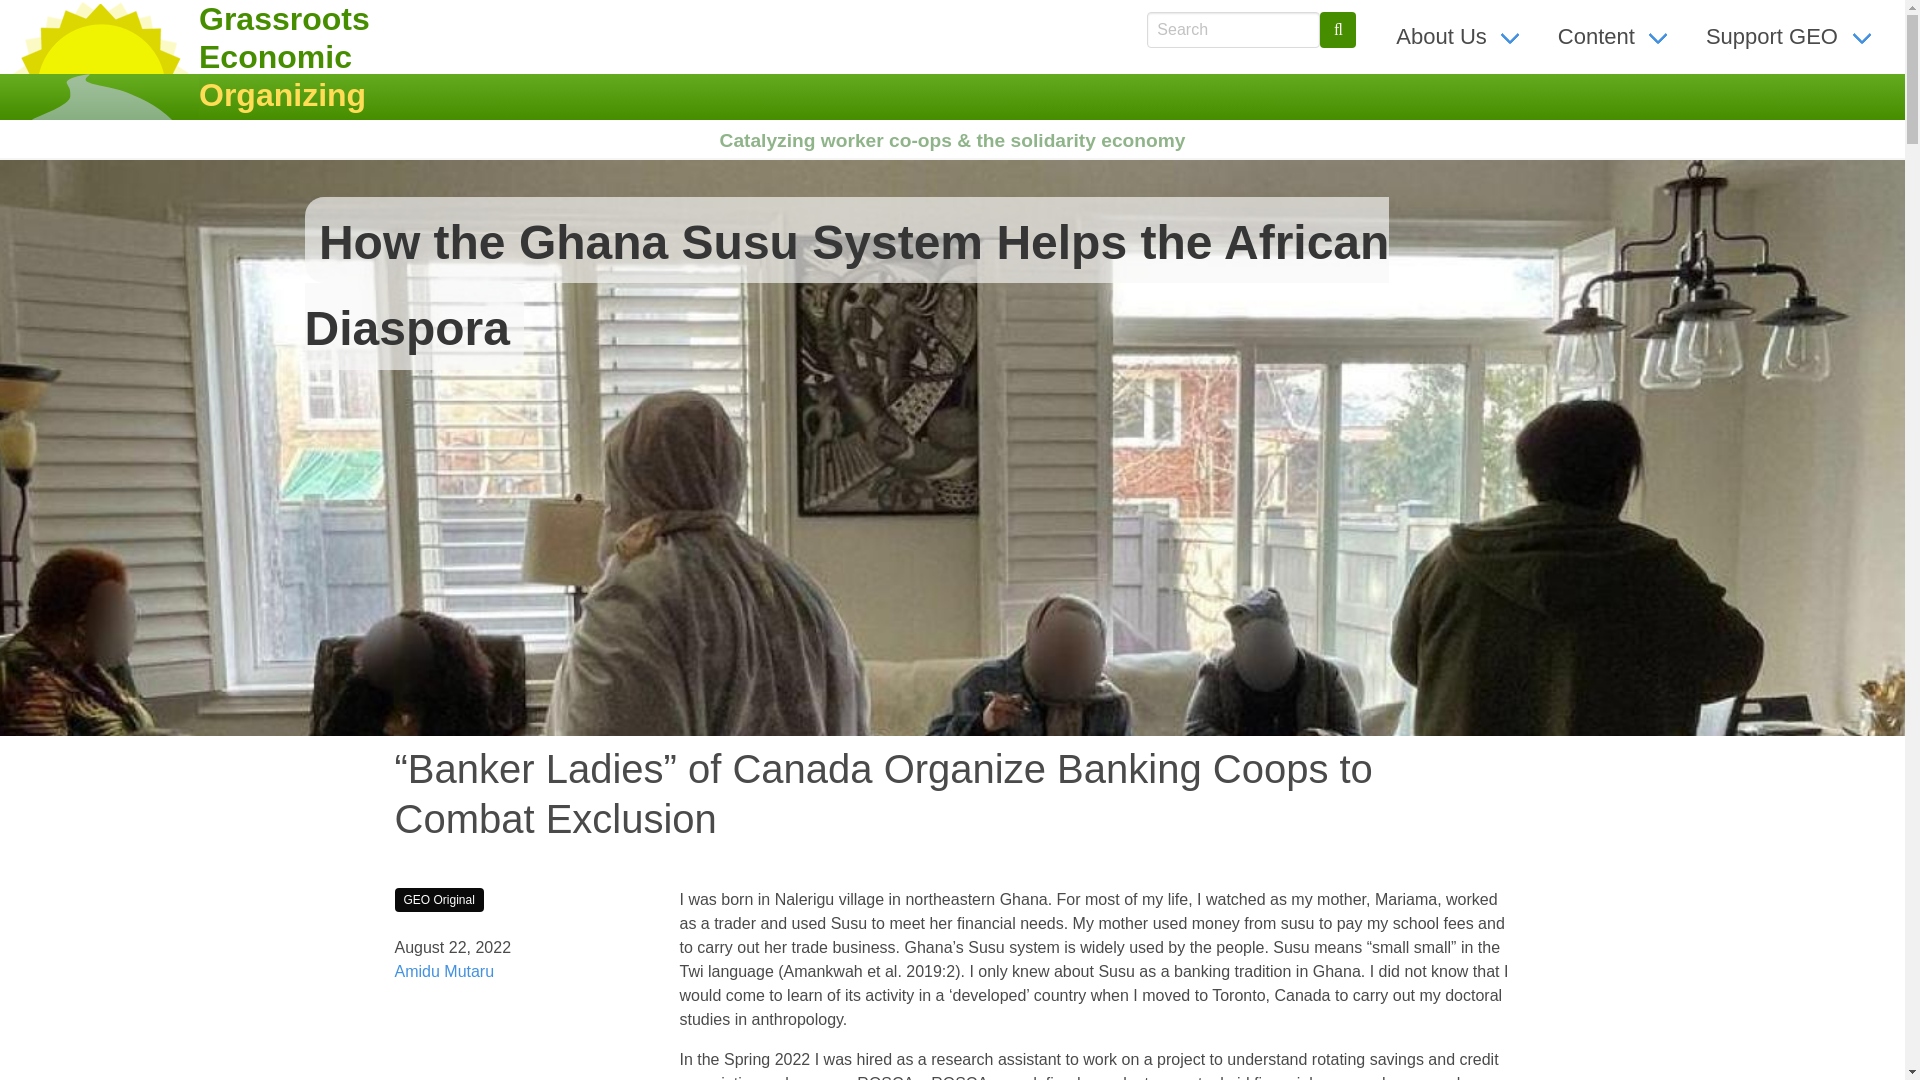 This screenshot has width=1920, height=1080. Describe the element at coordinates (1615, 36) in the screenshot. I see `Content` at that location.